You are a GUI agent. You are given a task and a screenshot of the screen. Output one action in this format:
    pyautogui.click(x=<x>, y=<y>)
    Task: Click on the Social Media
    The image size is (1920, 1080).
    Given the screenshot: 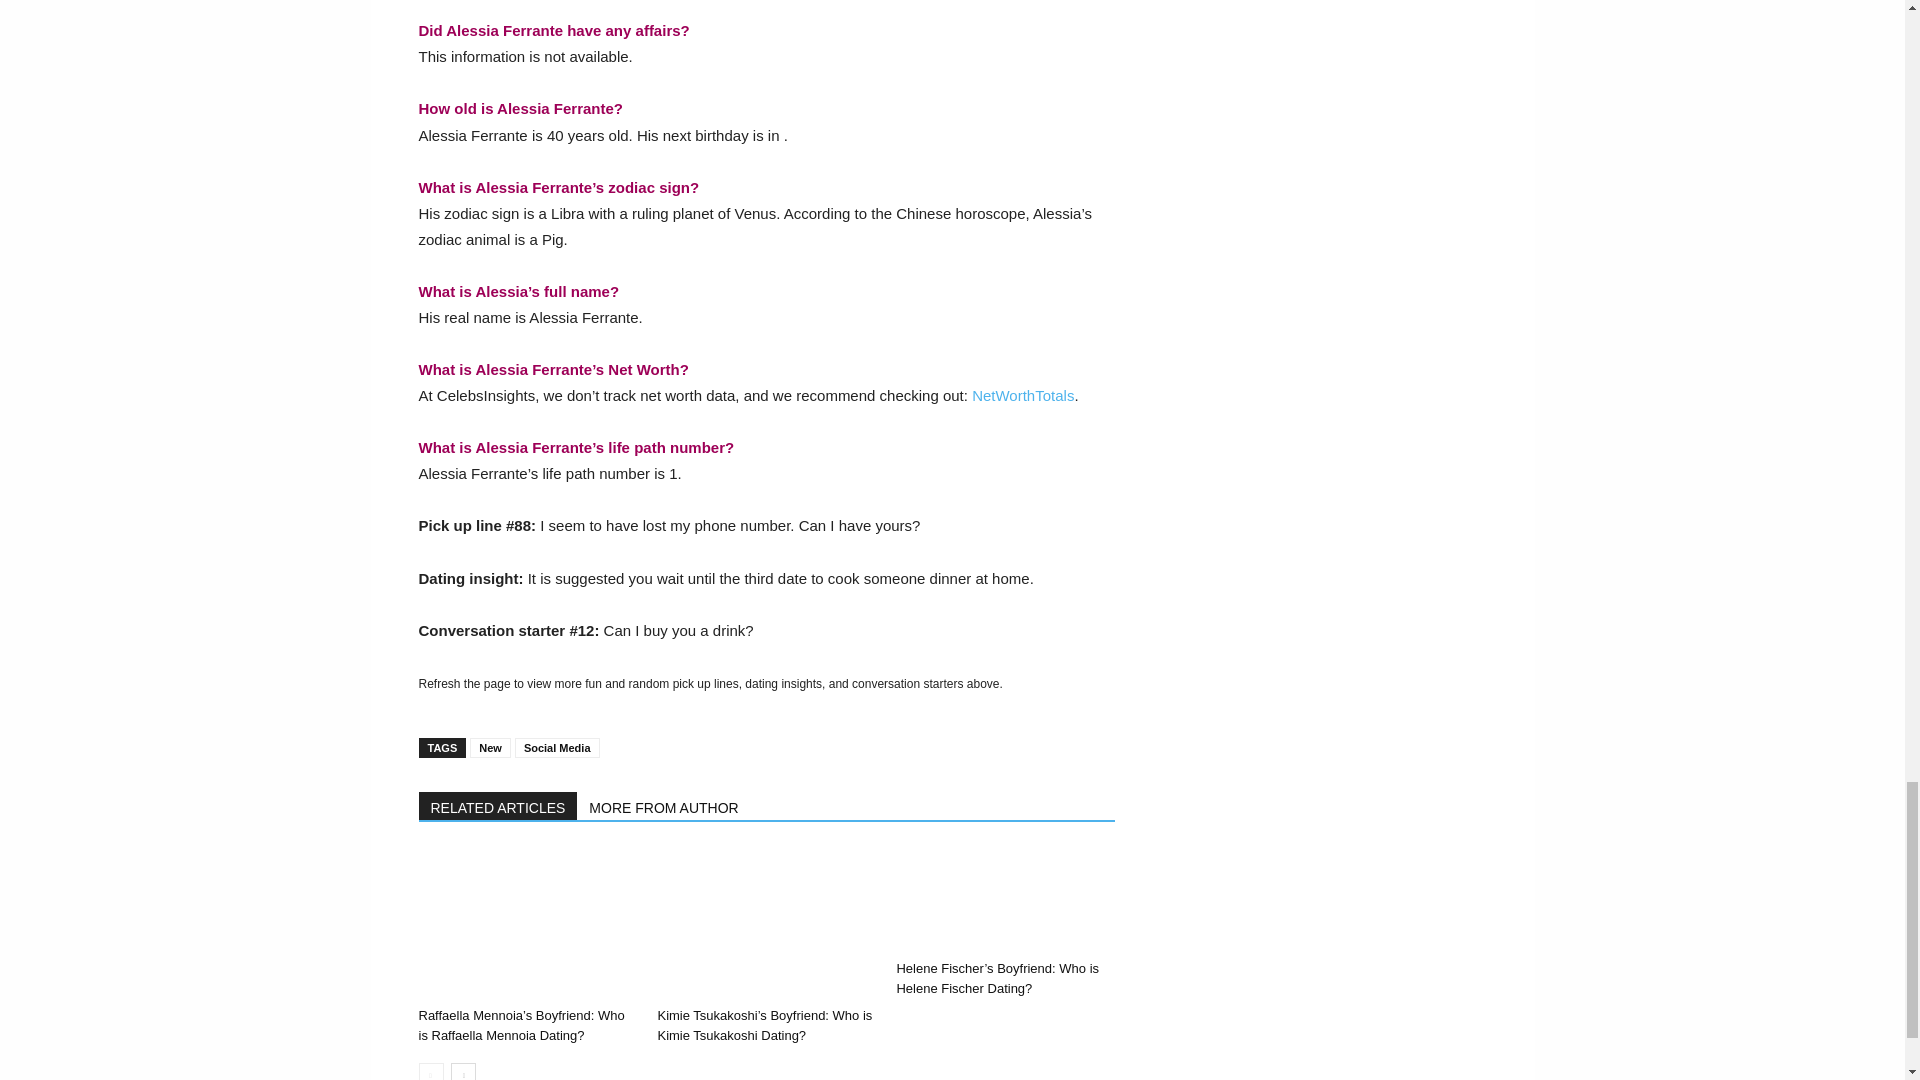 What is the action you would take?
    pyautogui.click(x=556, y=748)
    